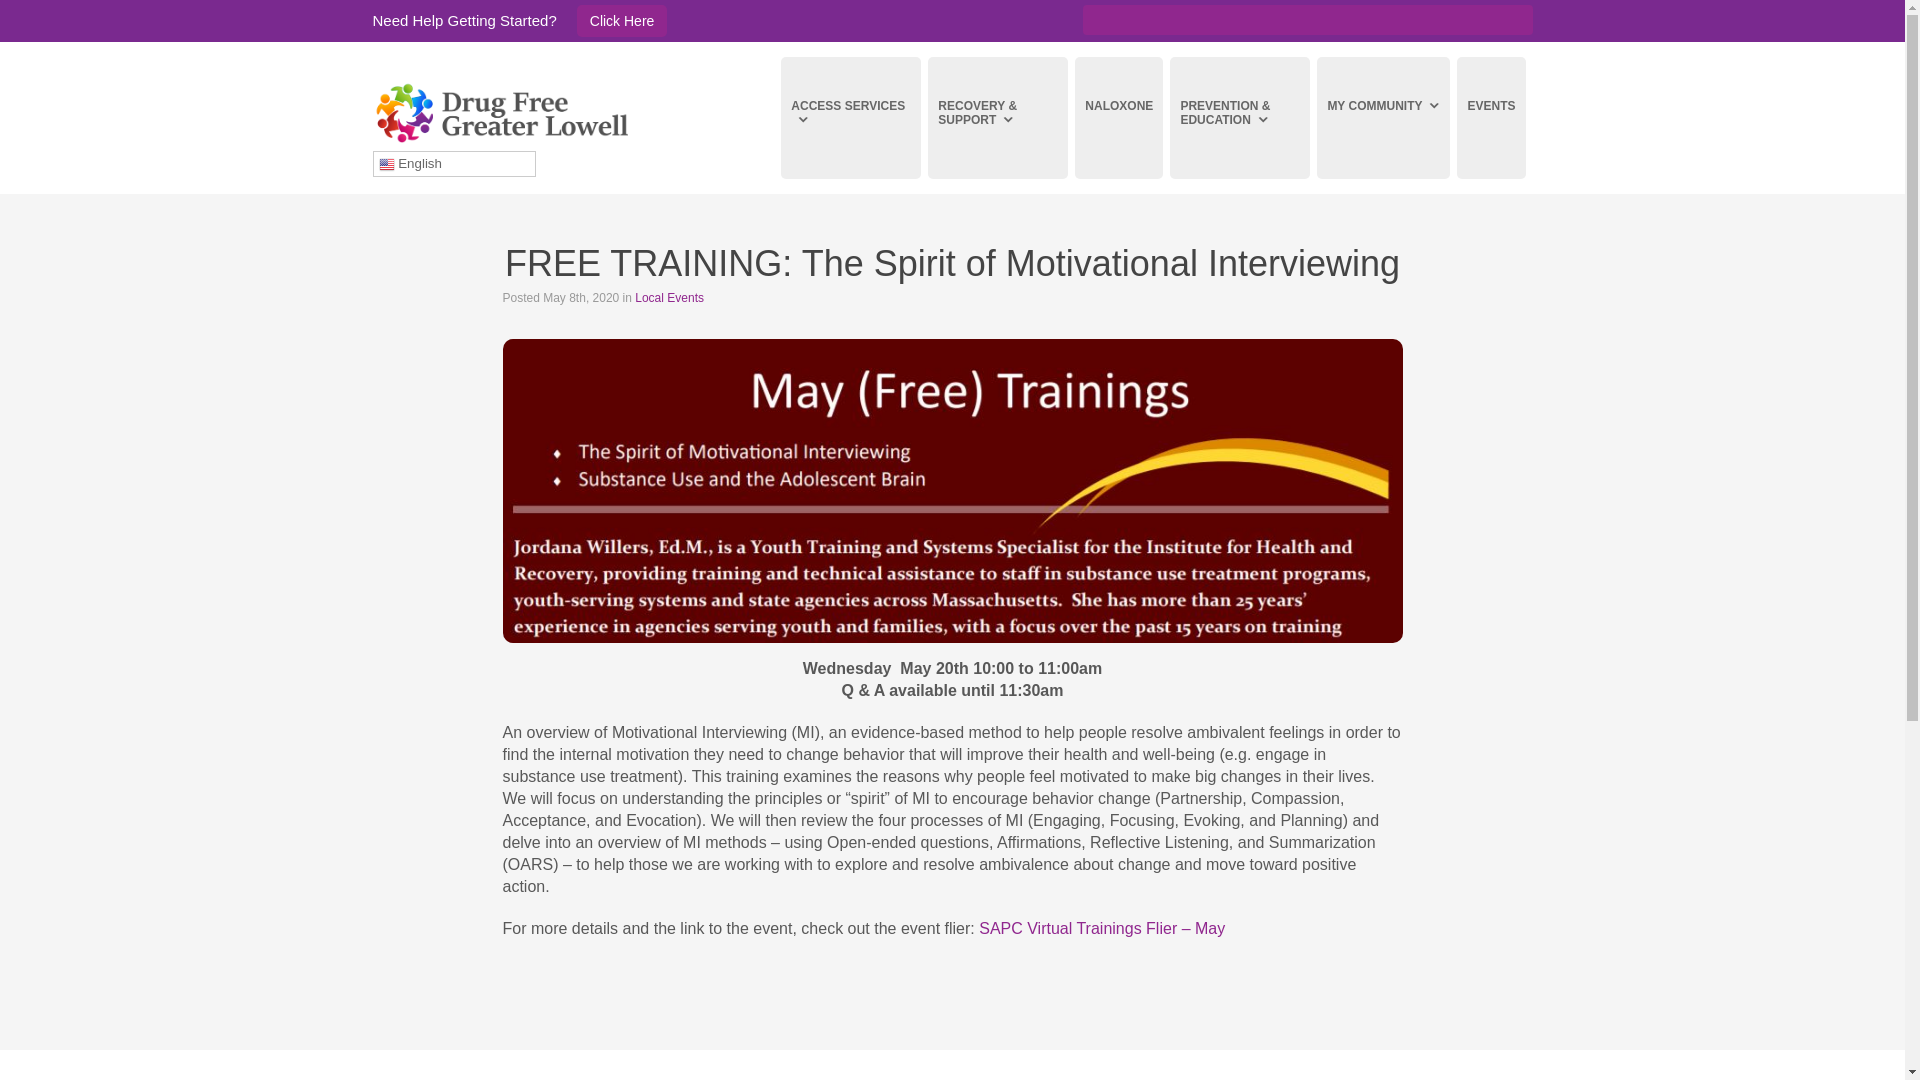  What do you see at coordinates (851, 118) in the screenshot?
I see `ACCESS SERVICES` at bounding box center [851, 118].